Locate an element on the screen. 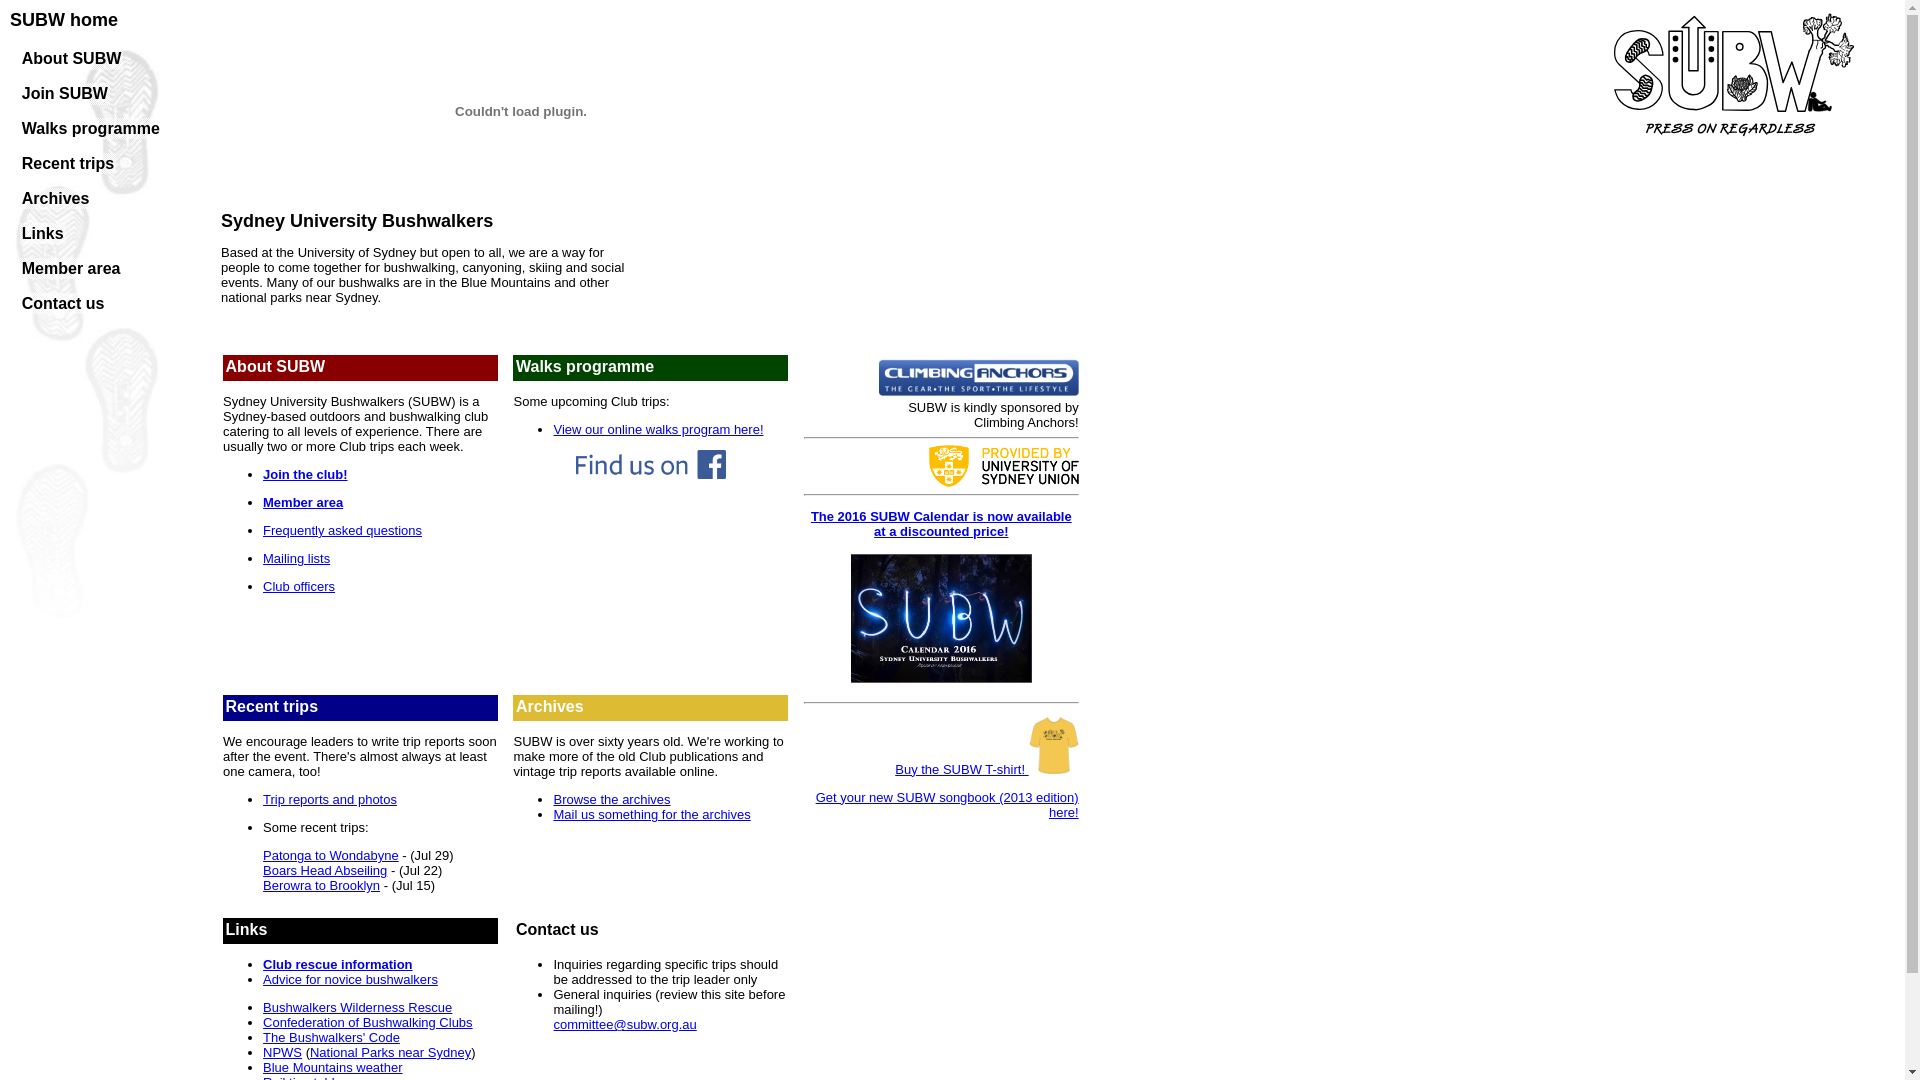 Image resolution: width=1920 pixels, height=1080 pixels. Frequently asked questions is located at coordinates (342, 530).